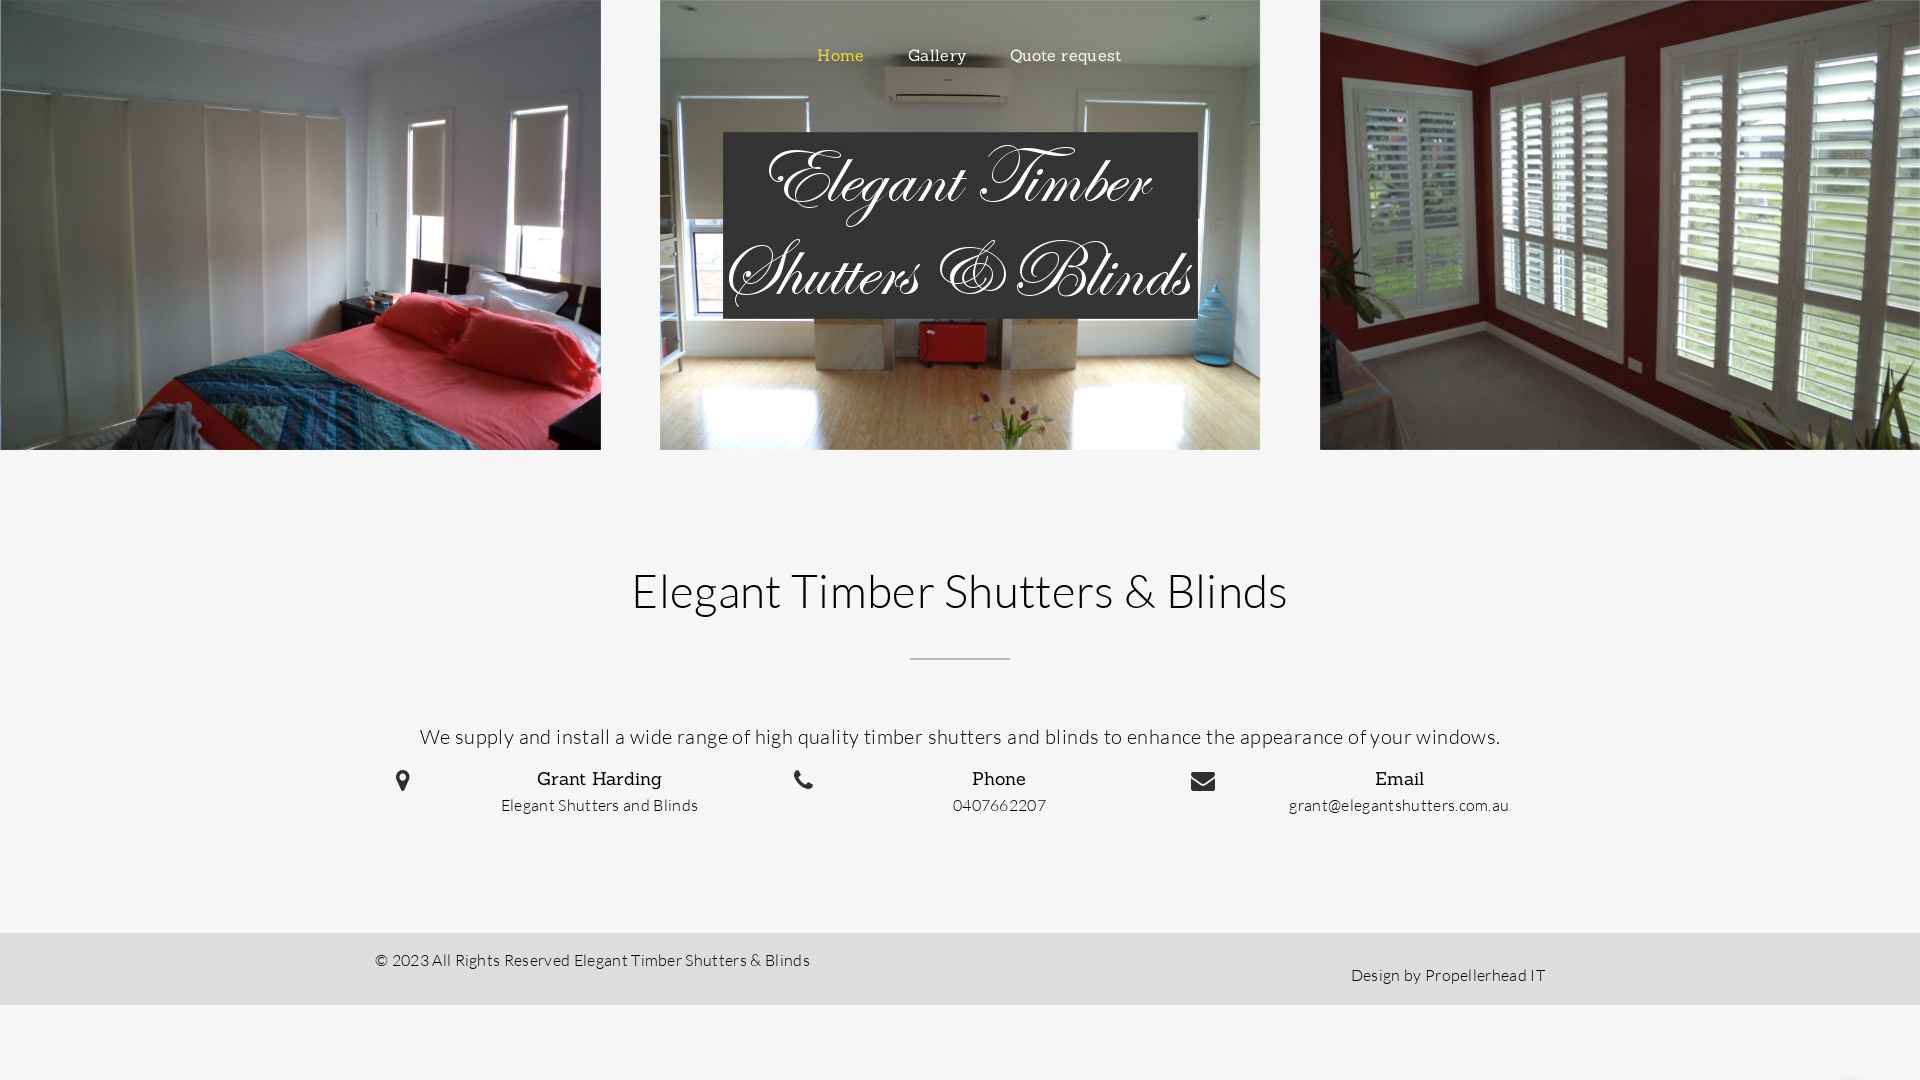 The width and height of the screenshot is (1920, 1080). Describe the element at coordinates (1399, 805) in the screenshot. I see `grant@elegantshutters.com.au` at that location.